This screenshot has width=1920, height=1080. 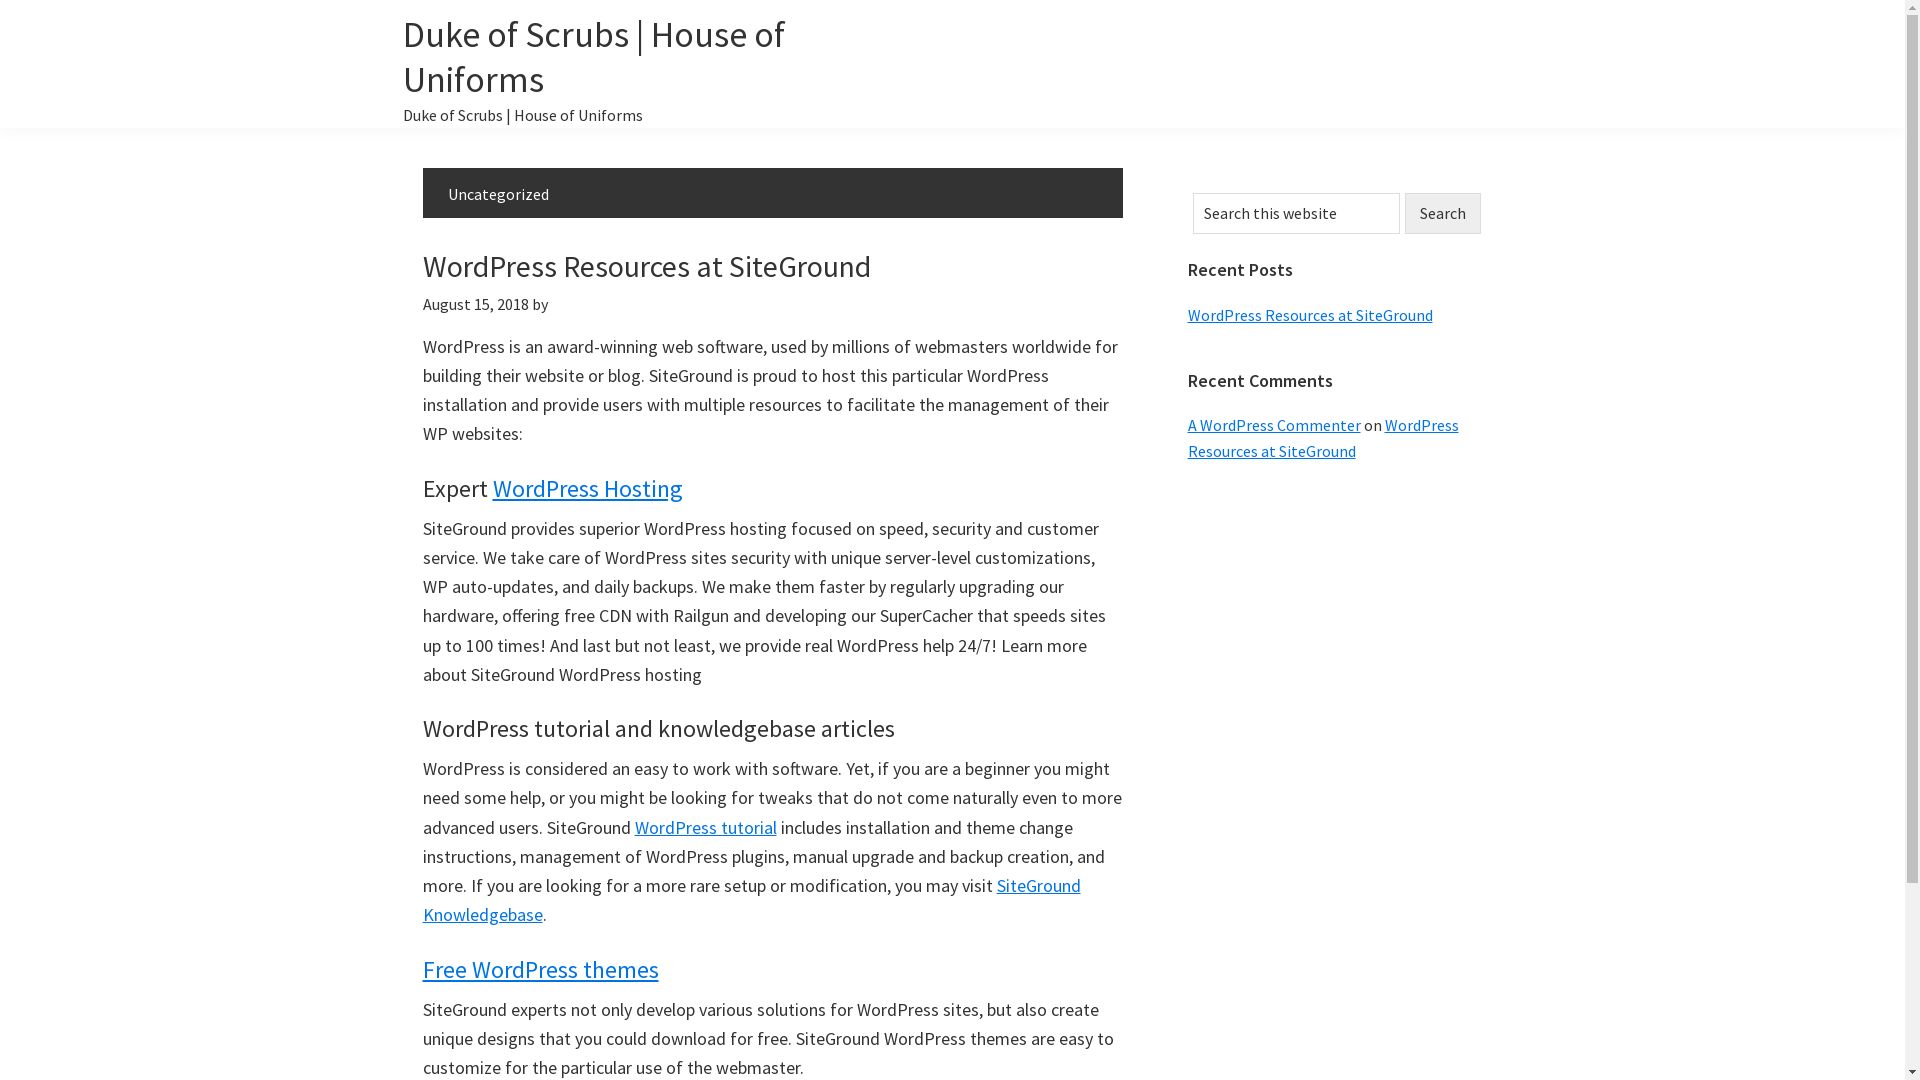 I want to click on WordPress Resources at SiteGround, so click(x=1324, y=438).